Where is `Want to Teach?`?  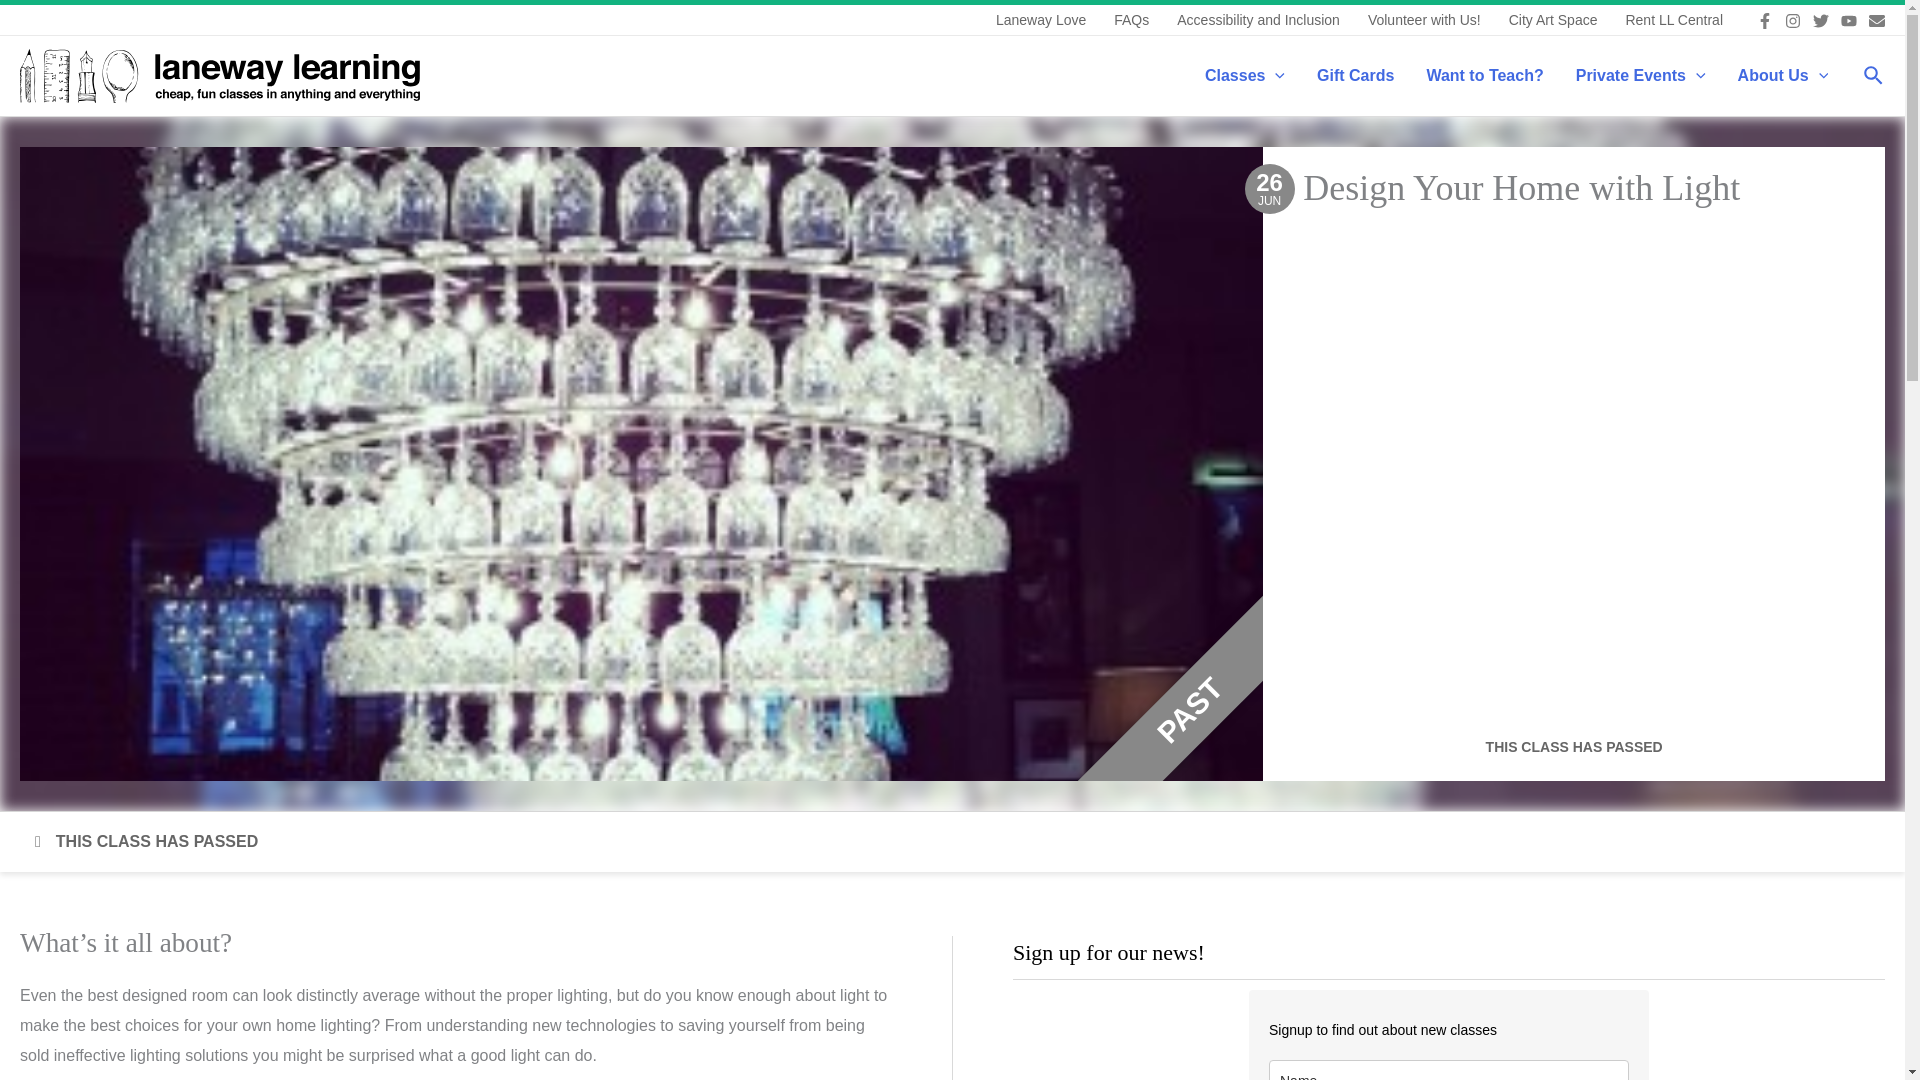 Want to Teach? is located at coordinates (1484, 75).